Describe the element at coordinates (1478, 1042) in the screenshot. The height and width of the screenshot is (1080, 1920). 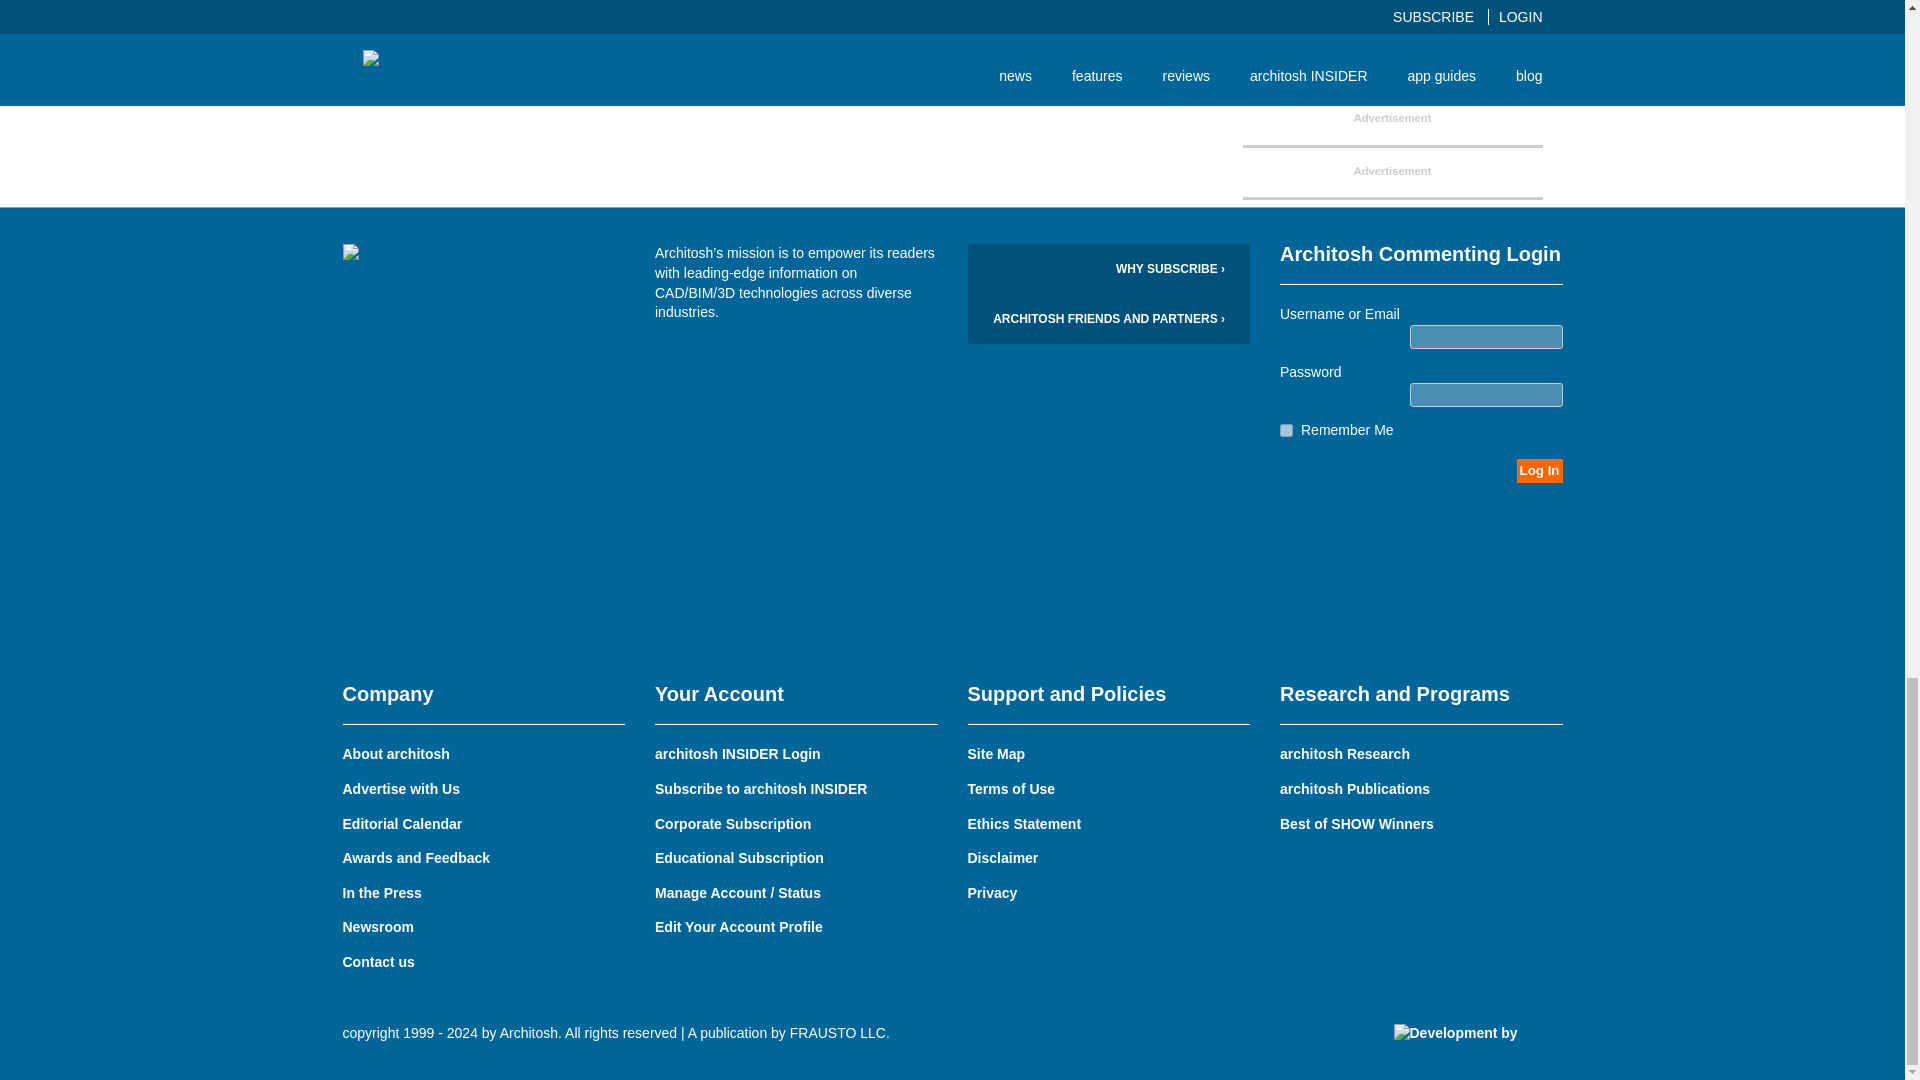
I see `Development by 9seeds` at that location.